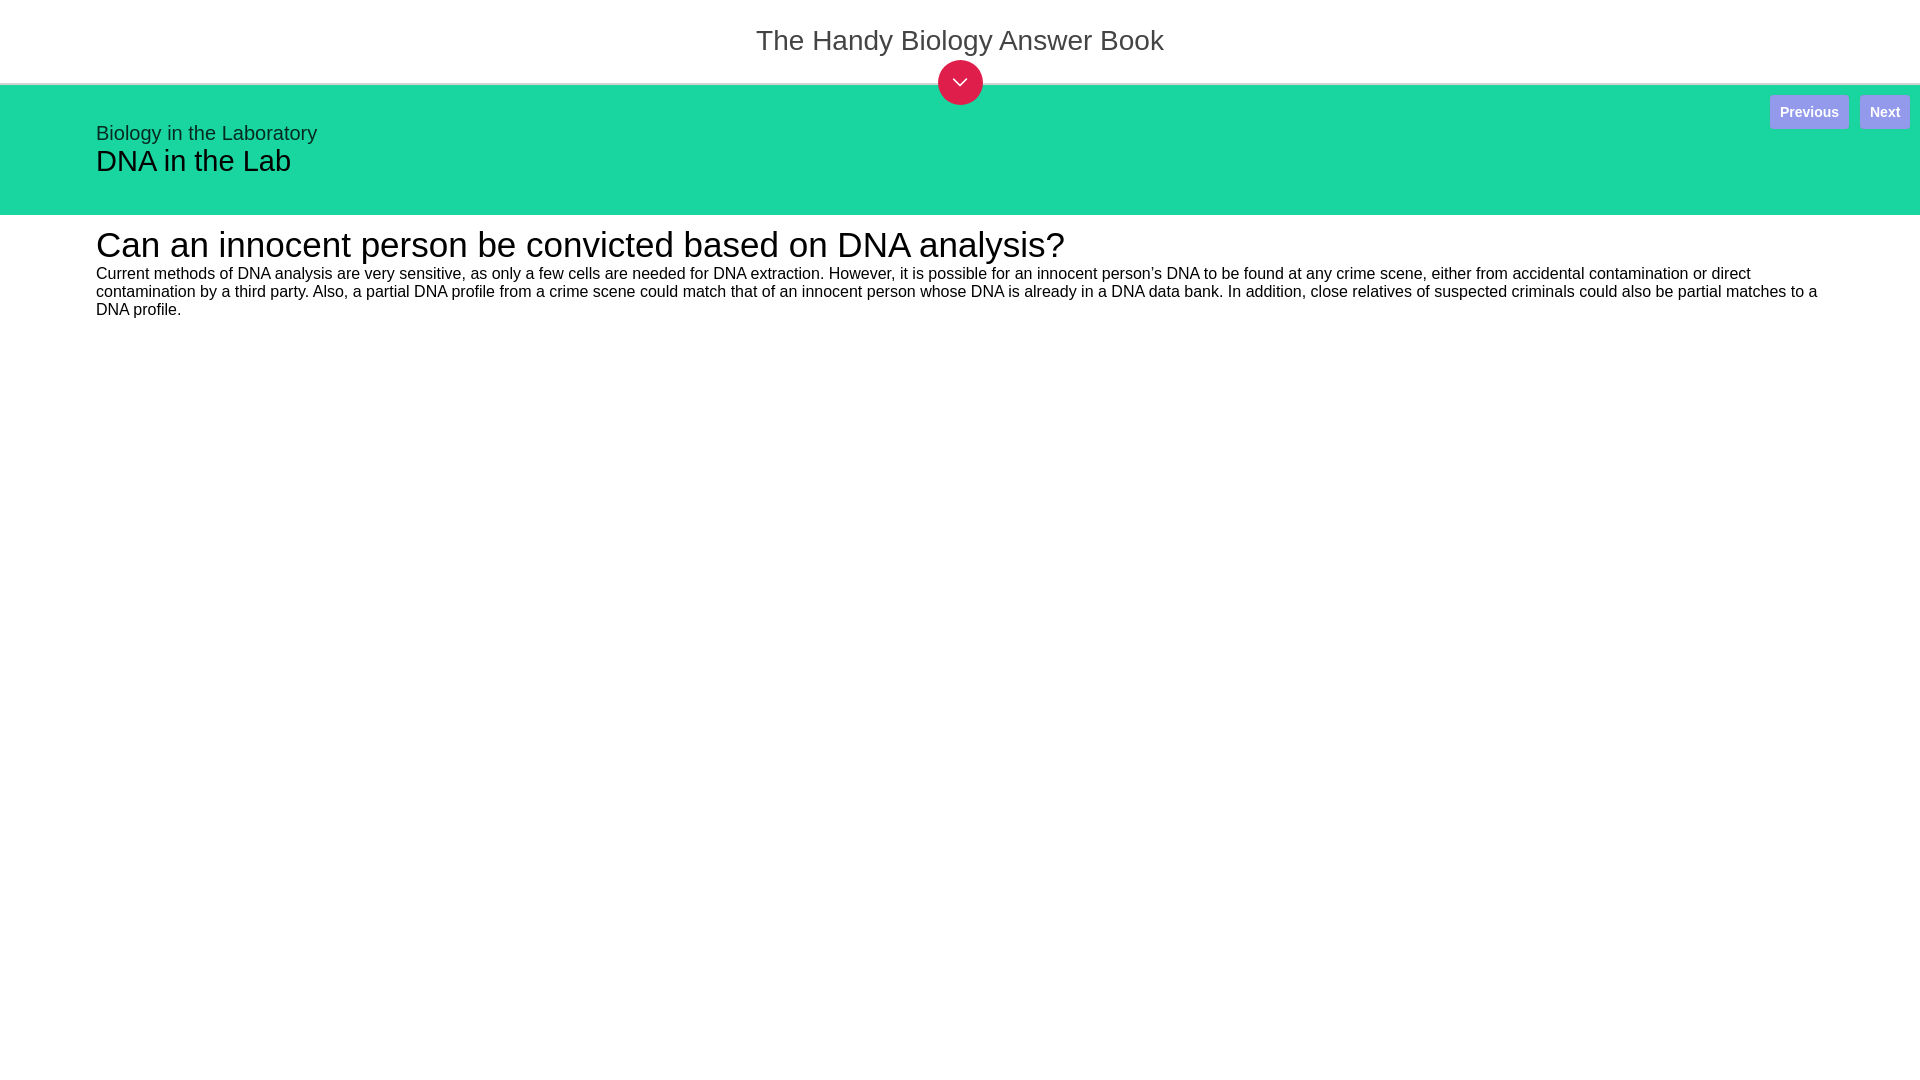 This screenshot has height=1080, width=1920. What do you see at coordinates (1809, 112) in the screenshot?
I see `Previous` at bounding box center [1809, 112].